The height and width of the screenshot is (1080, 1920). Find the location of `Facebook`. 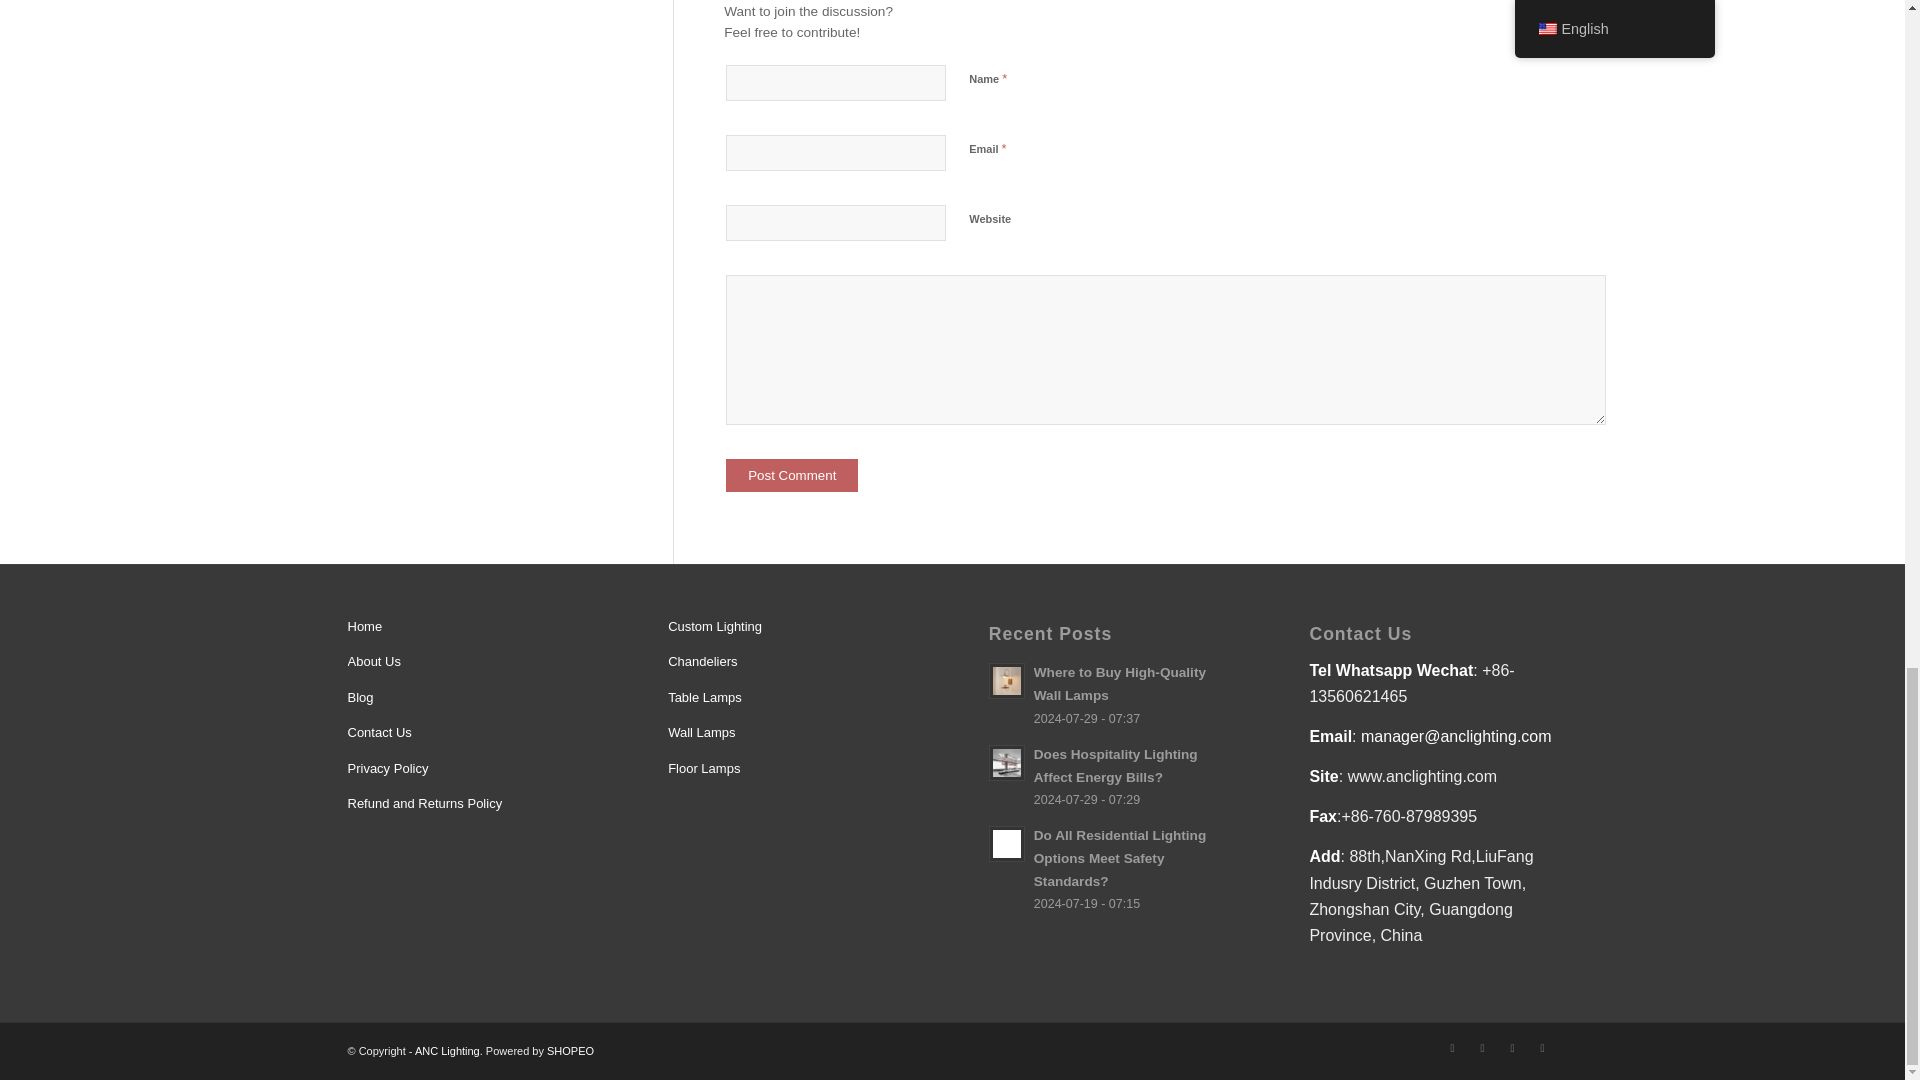

Facebook is located at coordinates (1482, 1047).